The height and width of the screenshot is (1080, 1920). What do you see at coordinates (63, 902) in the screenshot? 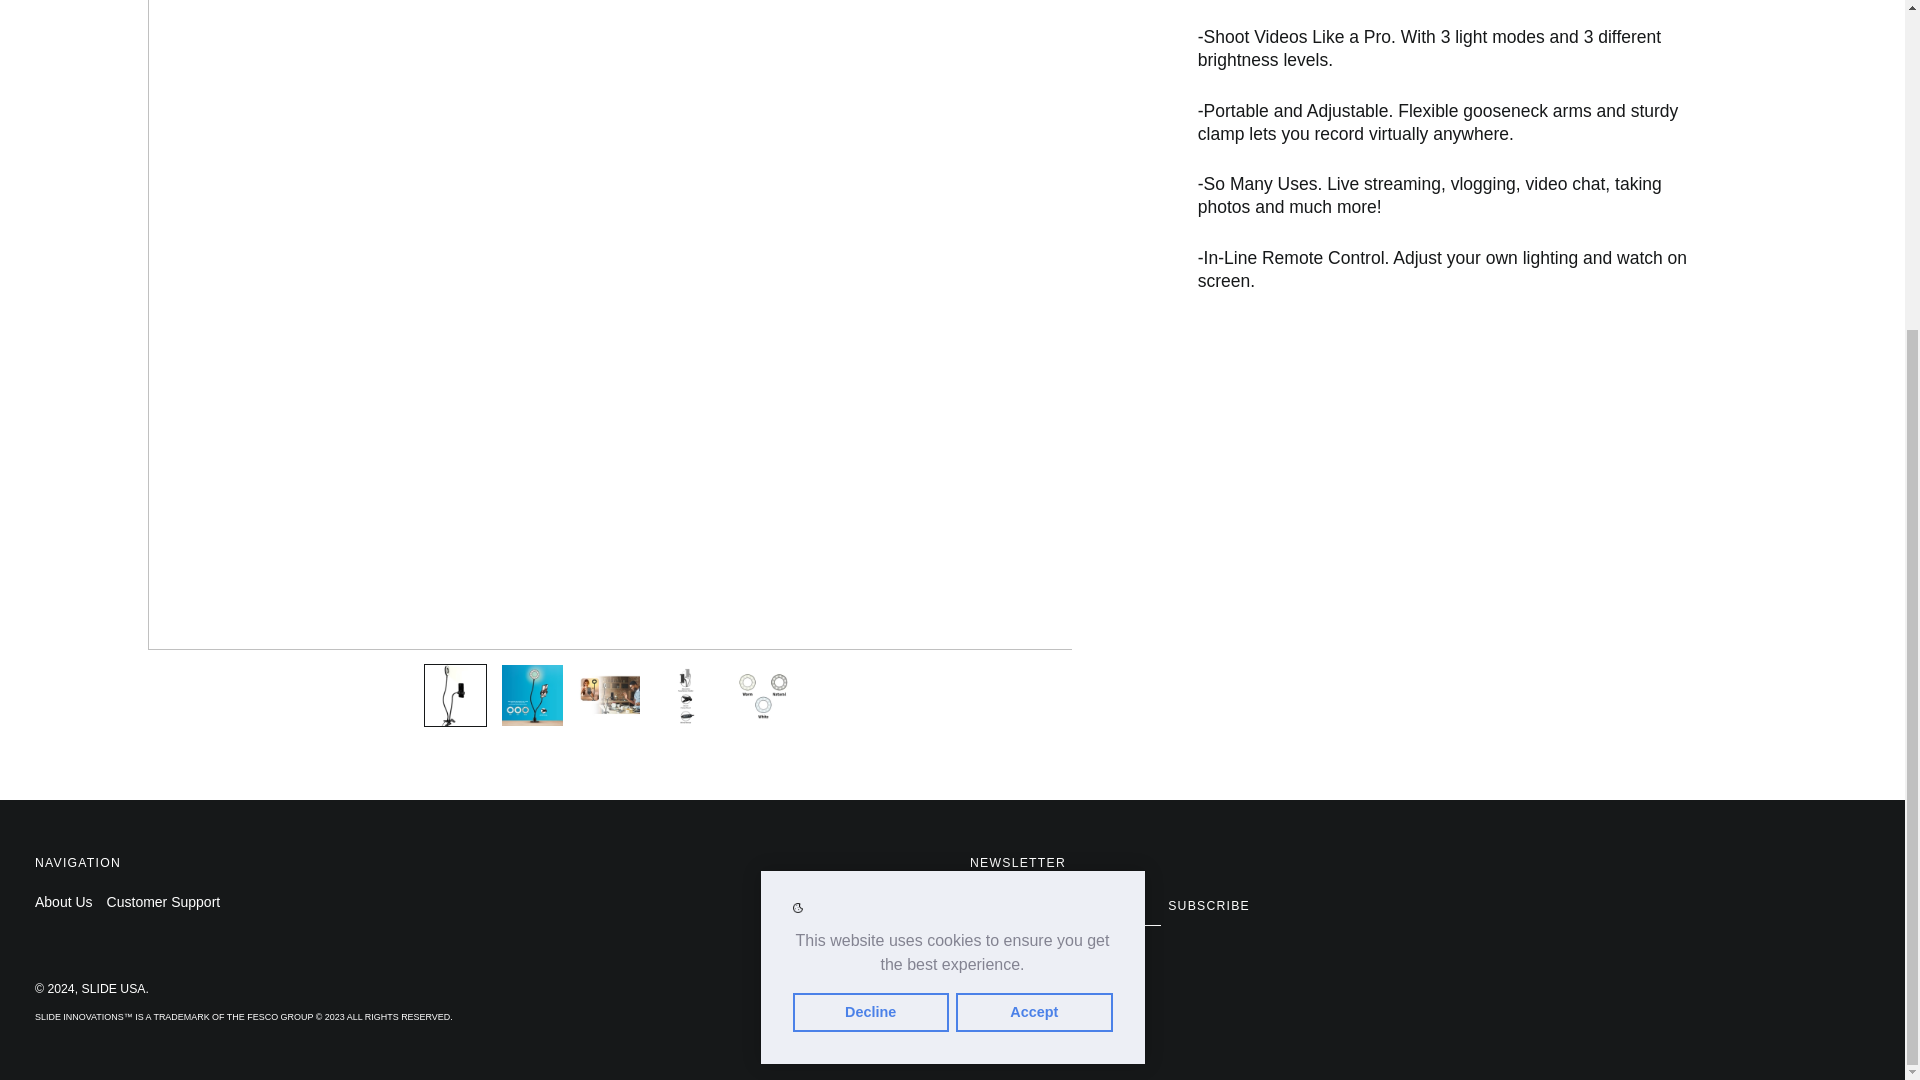
I see `About Us` at bounding box center [63, 902].